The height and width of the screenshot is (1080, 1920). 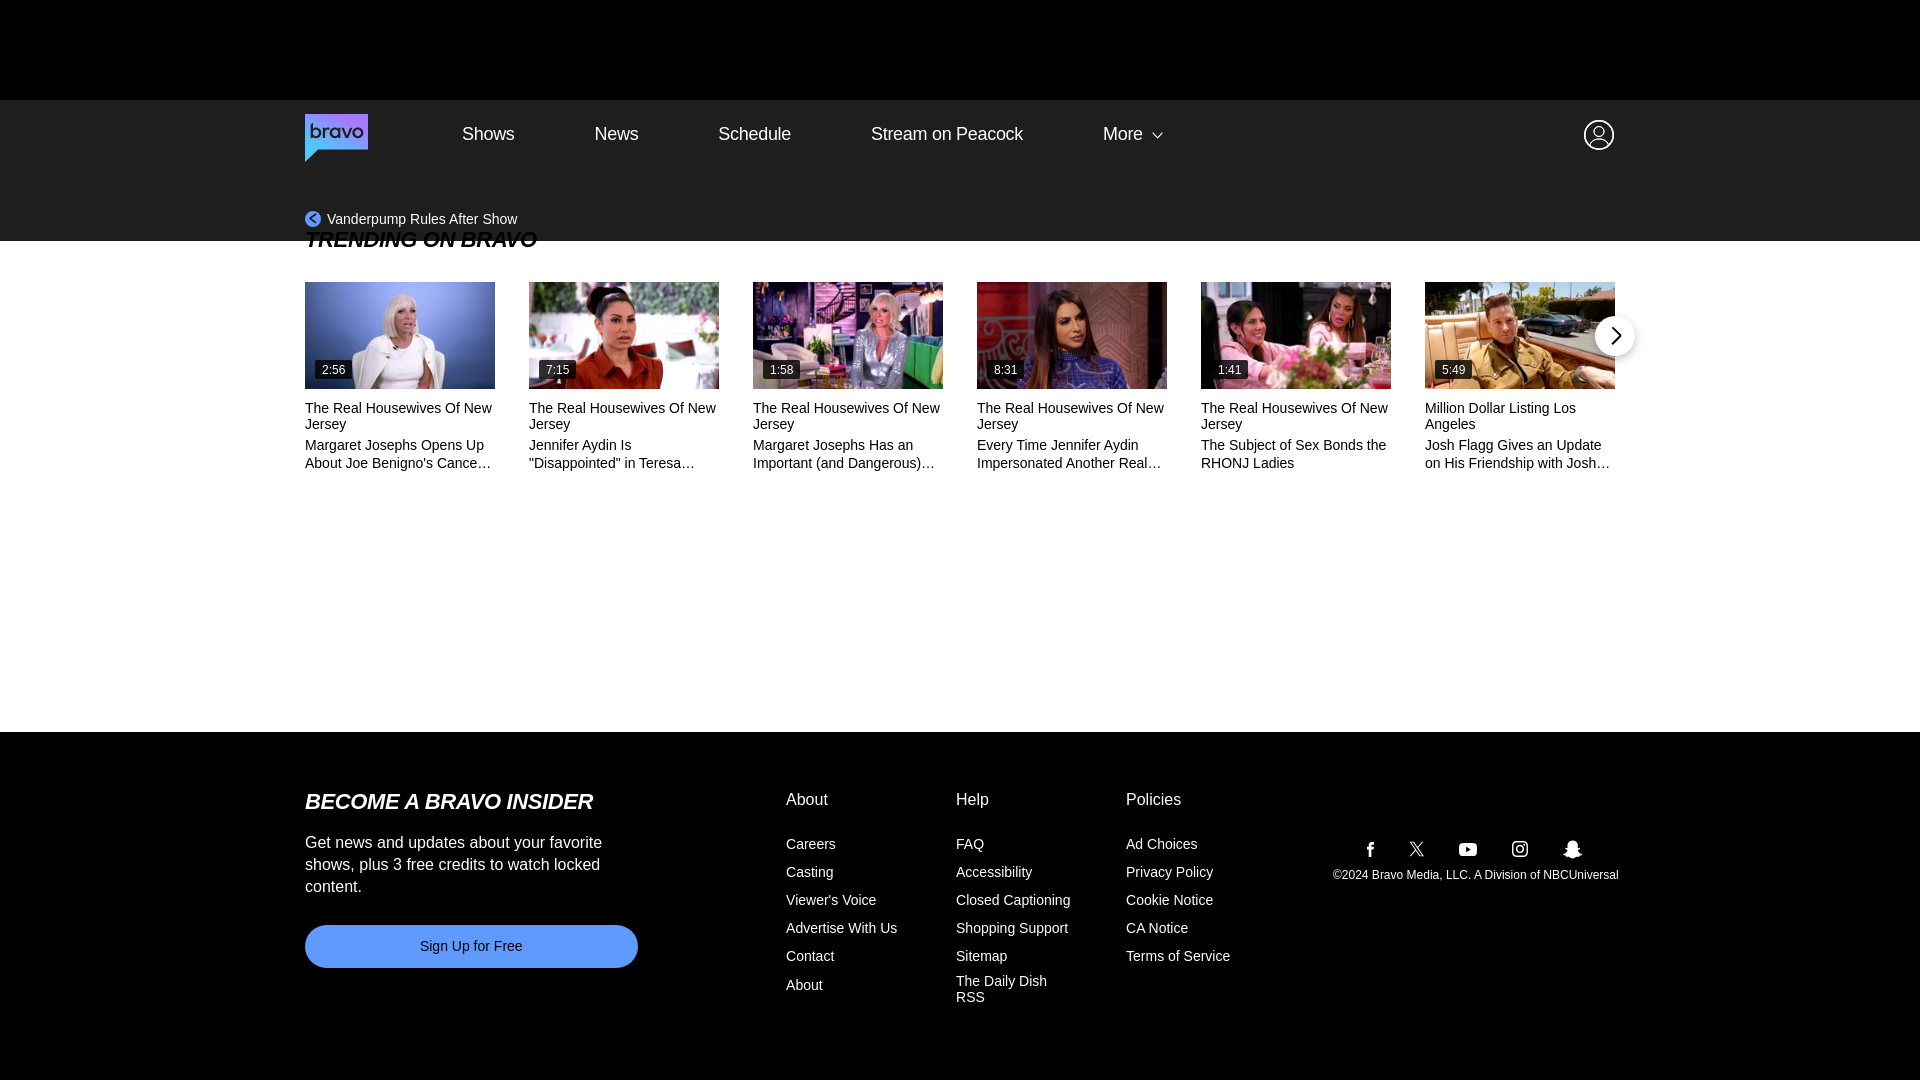 I want to click on News, so click(x=617, y=134).